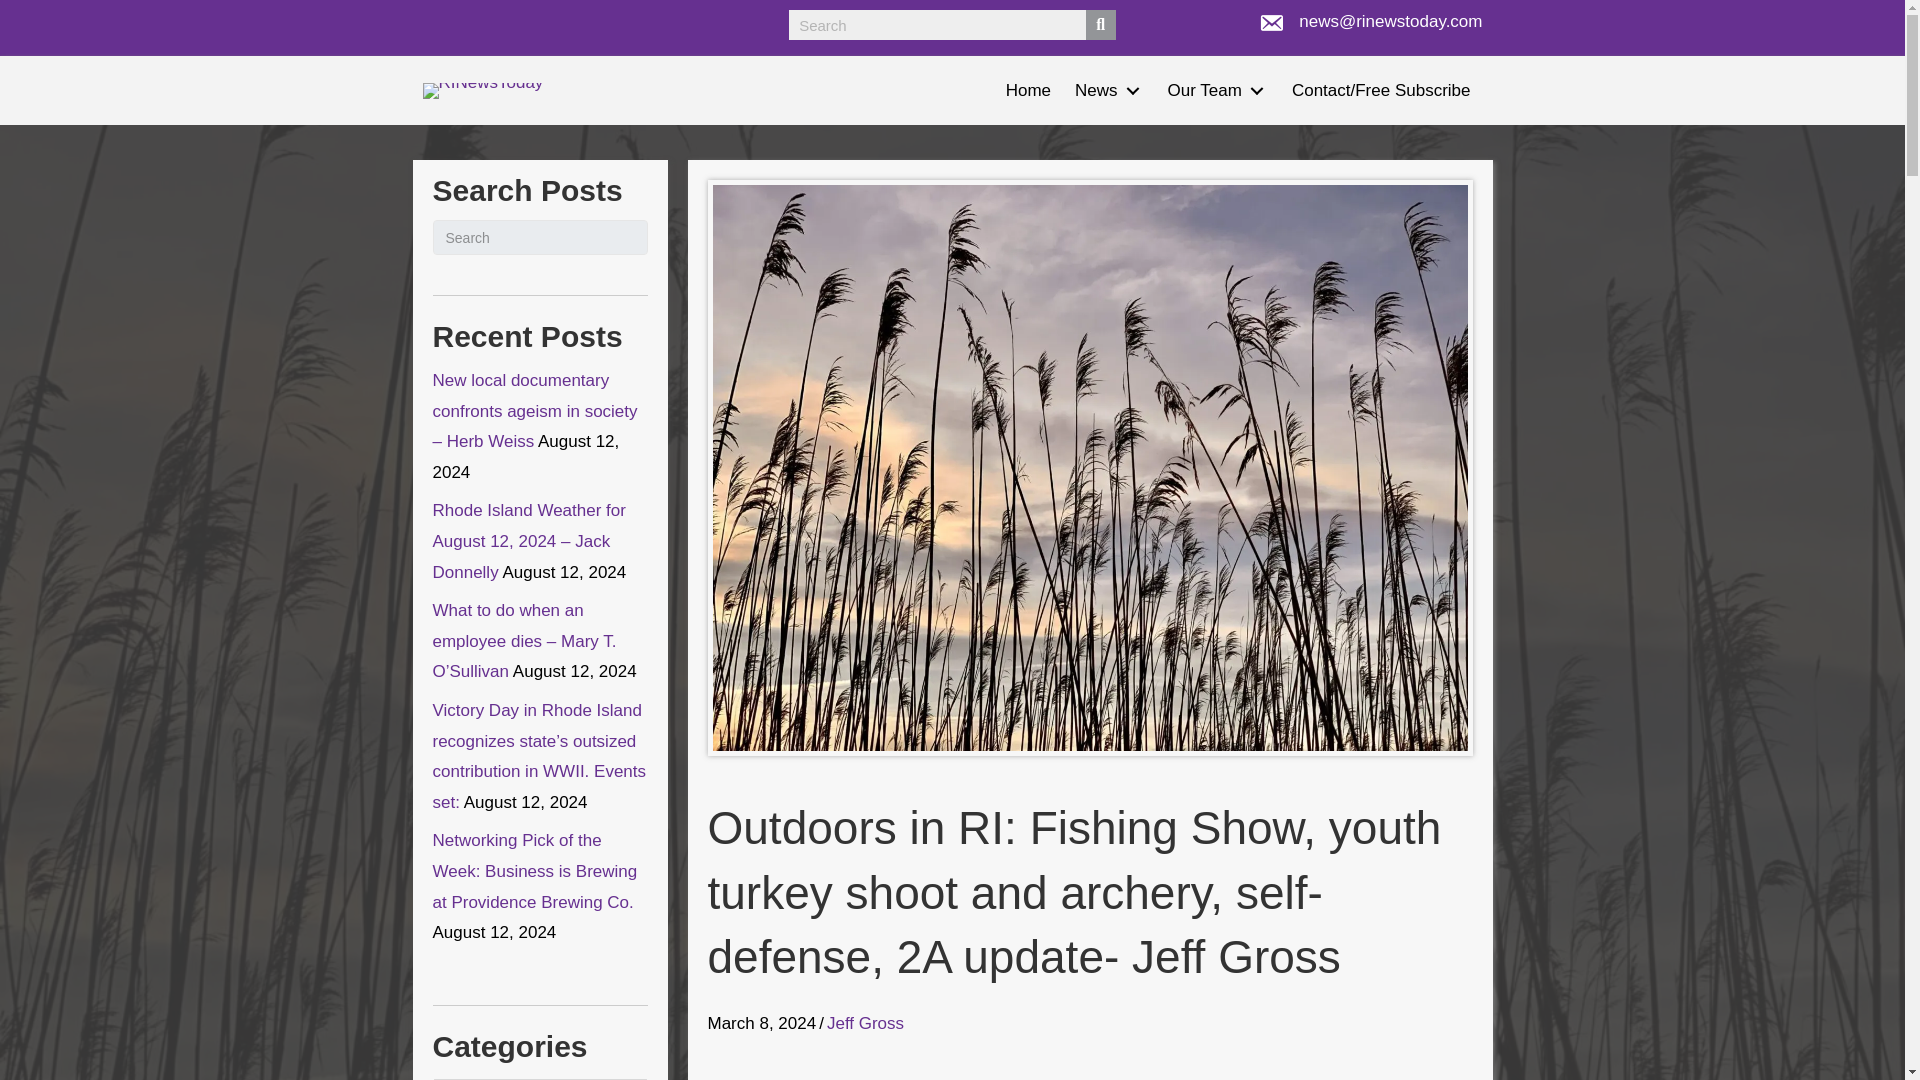 This screenshot has height=1080, width=1920. Describe the element at coordinates (1028, 90) in the screenshot. I see `Home` at that location.